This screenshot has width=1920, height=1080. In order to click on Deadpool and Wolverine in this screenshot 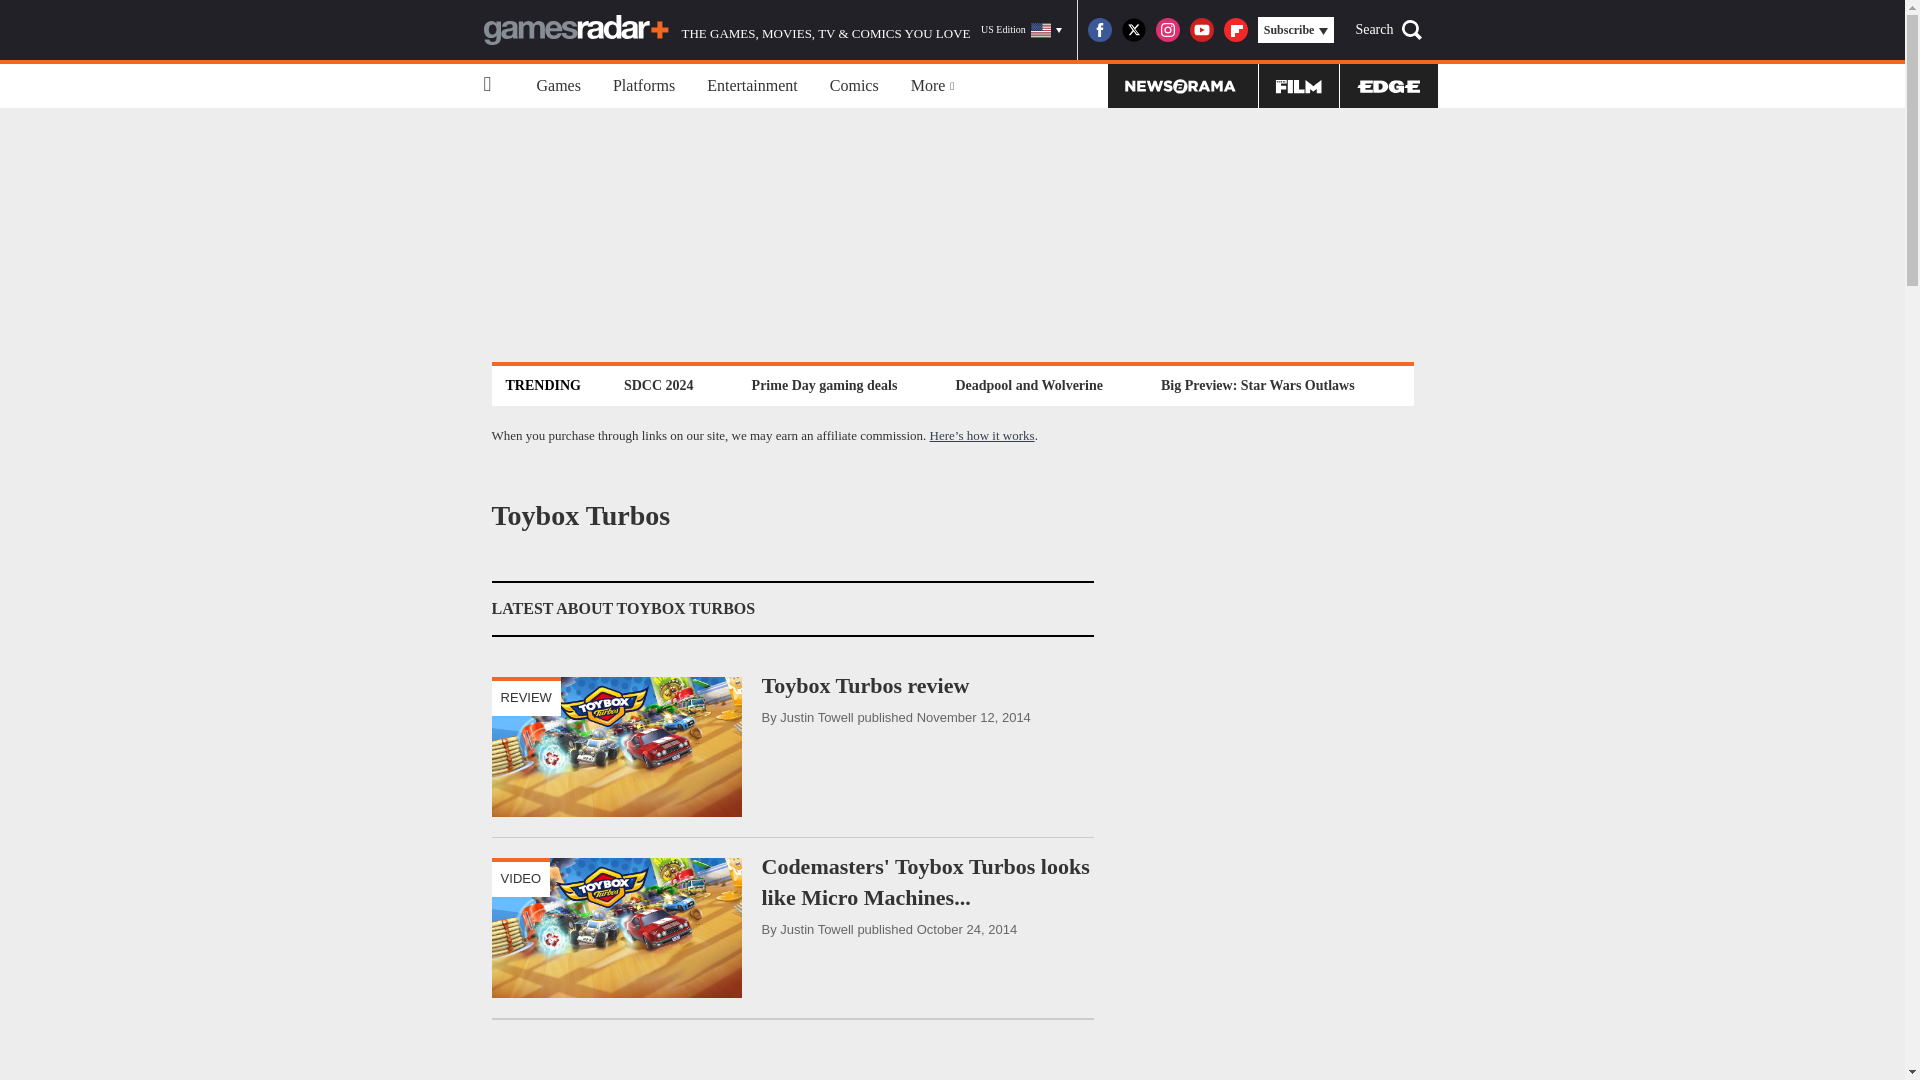, I will do `click(1028, 385)`.